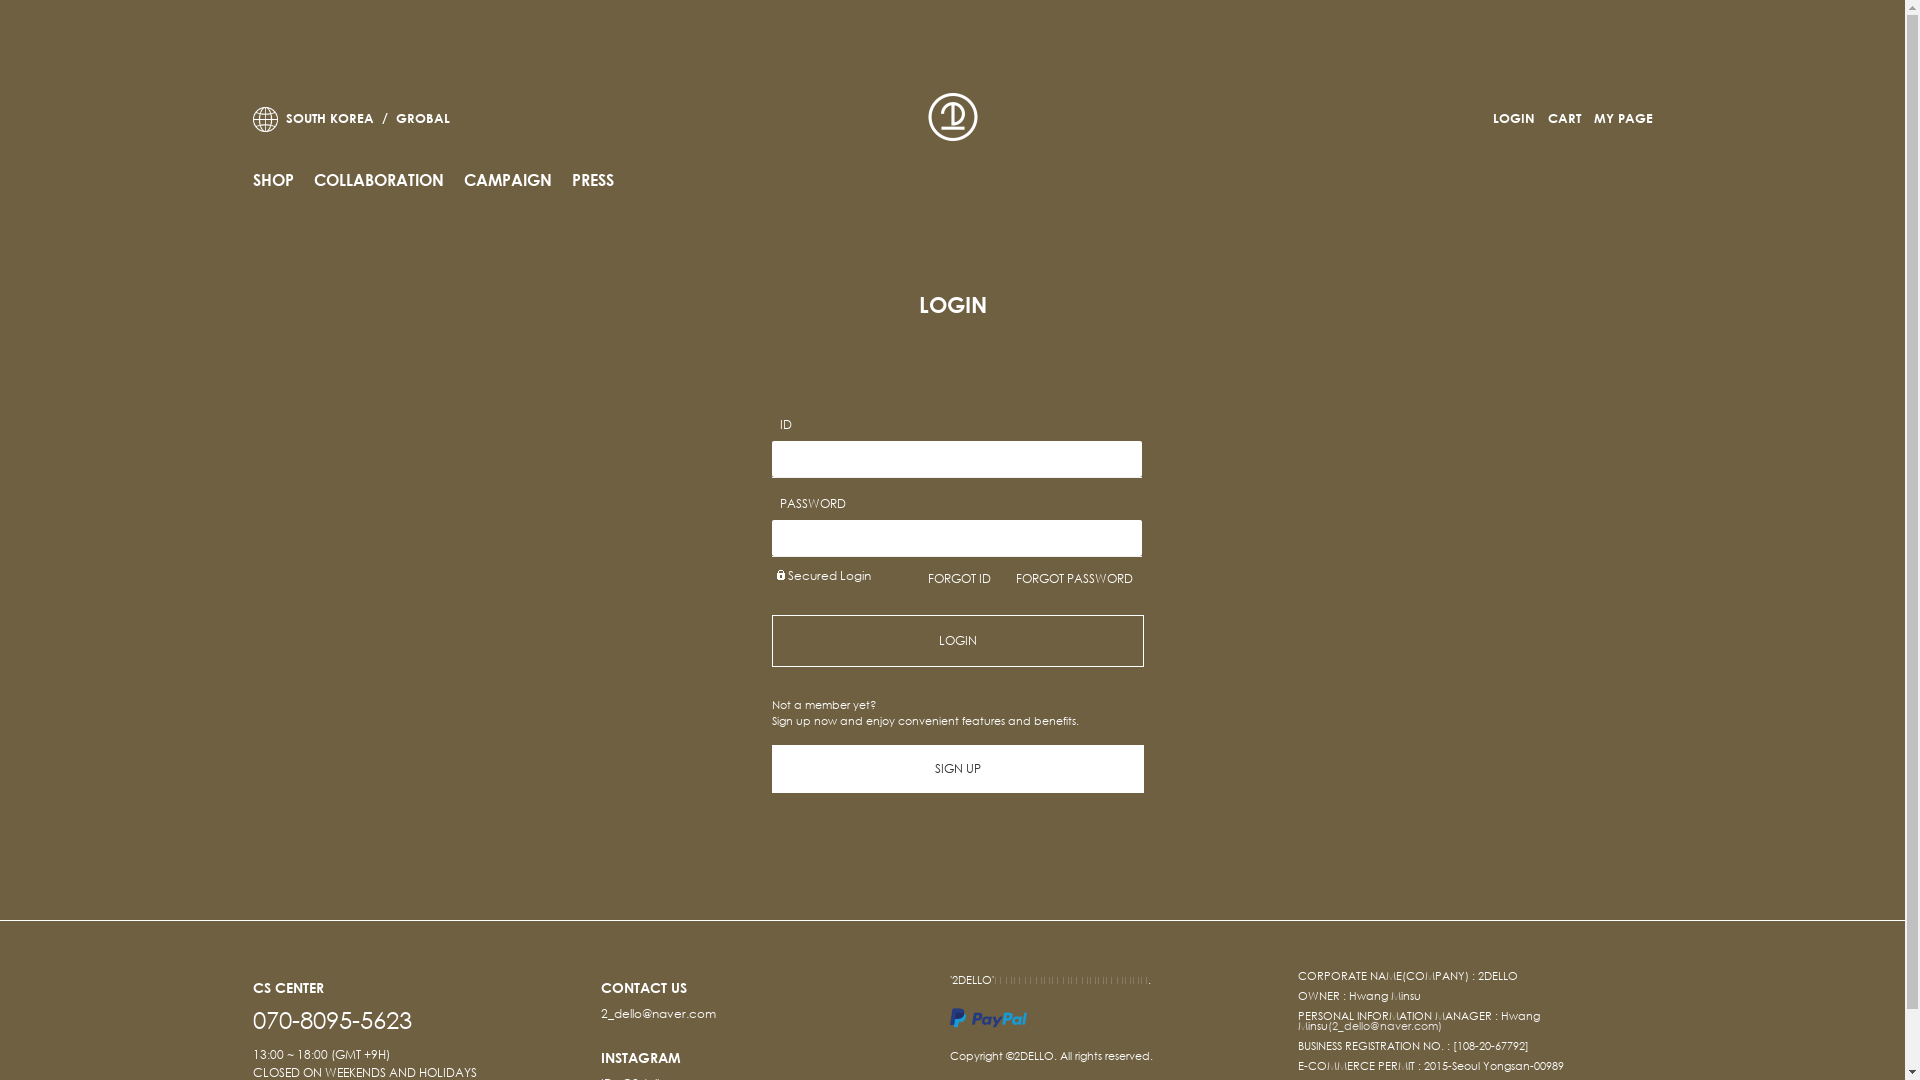 This screenshot has width=1920, height=1080. Describe the element at coordinates (272, 180) in the screenshot. I see `SHOP` at that location.